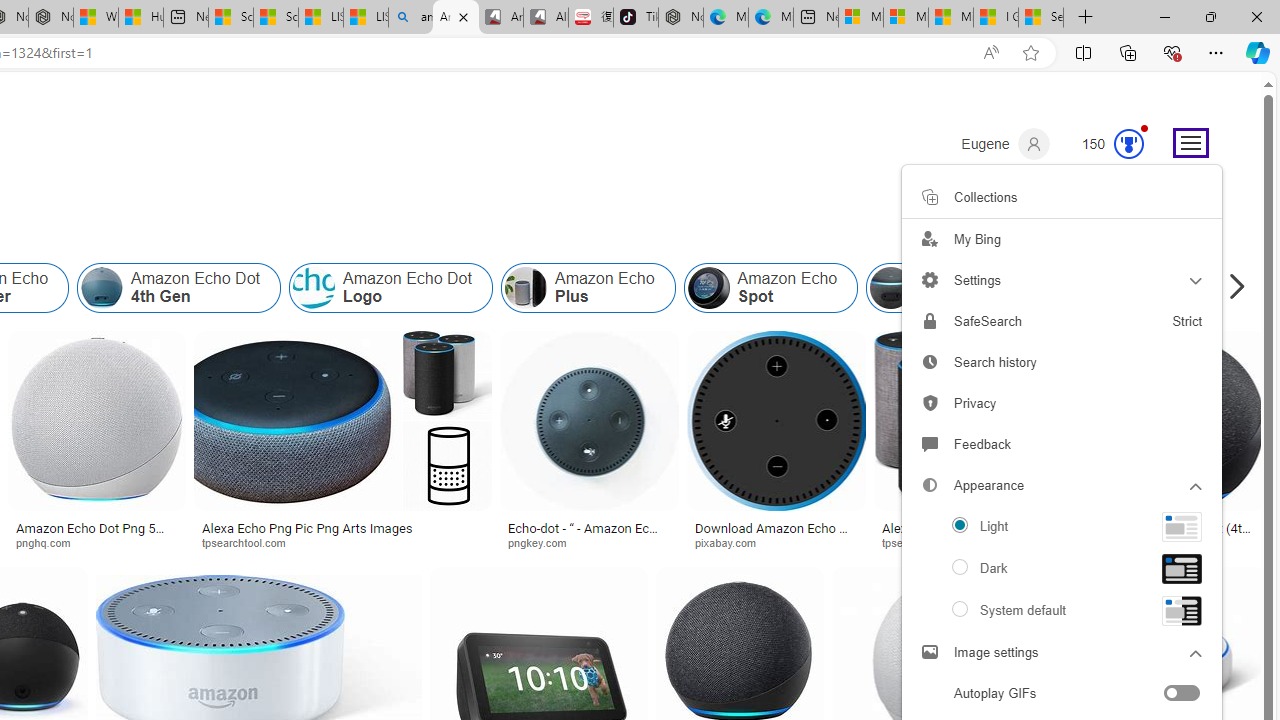 The width and height of the screenshot is (1280, 720). Describe the element at coordinates (1105, 144) in the screenshot. I see `Microsoft Rewards 147` at that location.